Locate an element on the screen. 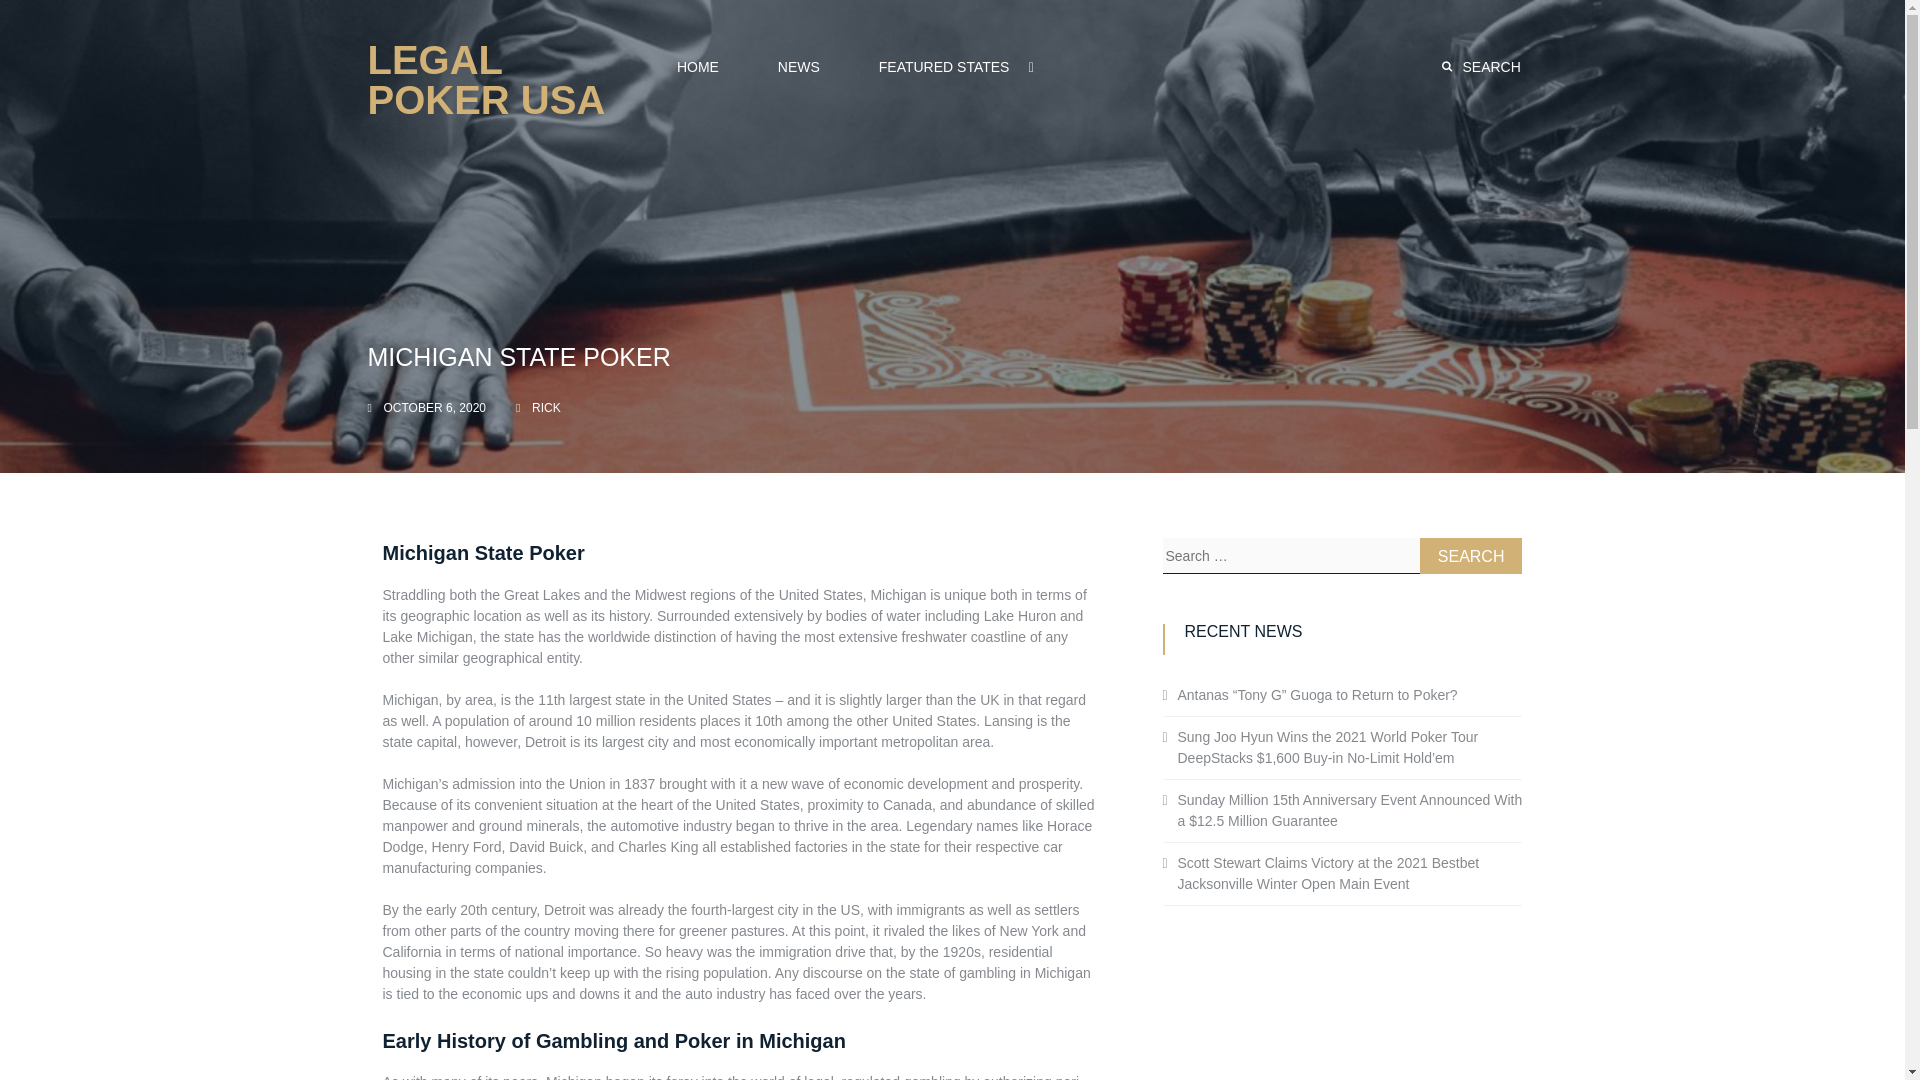 This screenshot has width=1920, height=1080. FEATURED STATES is located at coordinates (943, 66).